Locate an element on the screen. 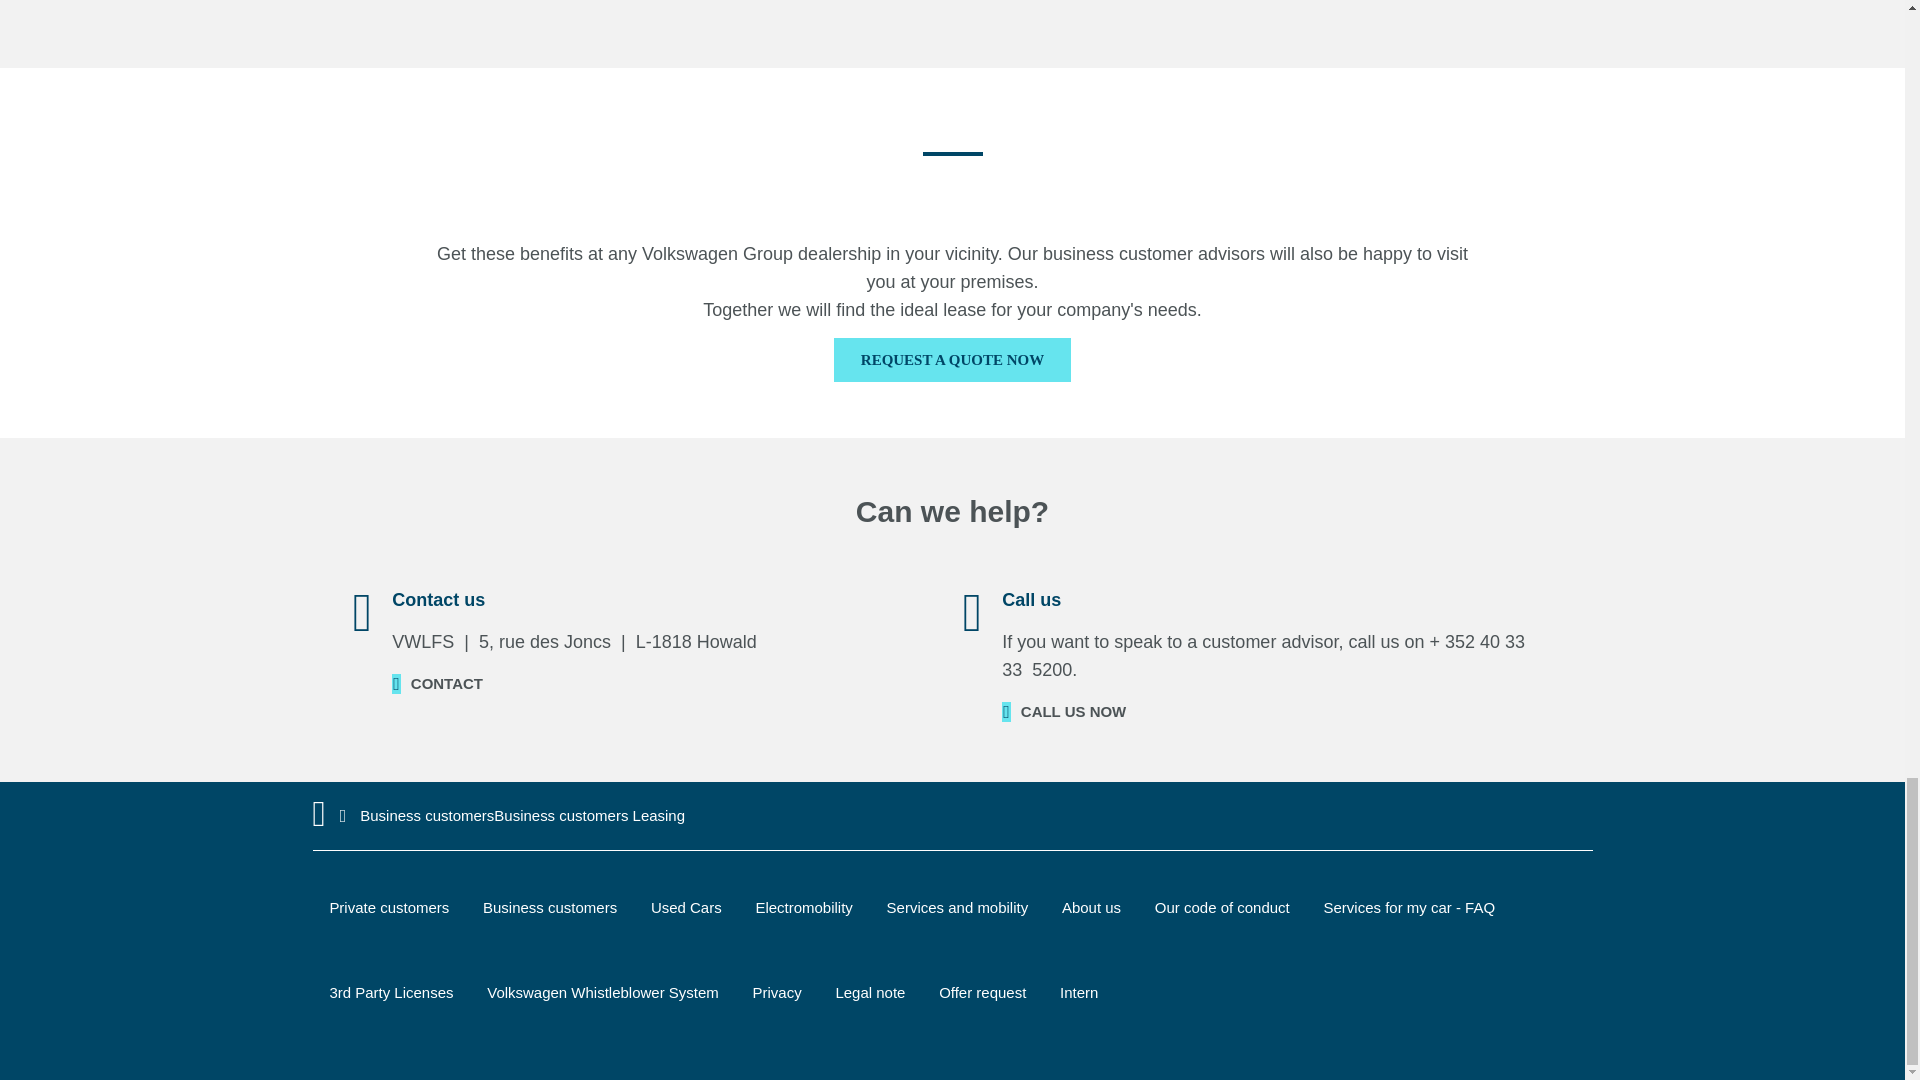 Image resolution: width=1920 pixels, height=1080 pixels. CONTACT is located at coordinates (437, 683).